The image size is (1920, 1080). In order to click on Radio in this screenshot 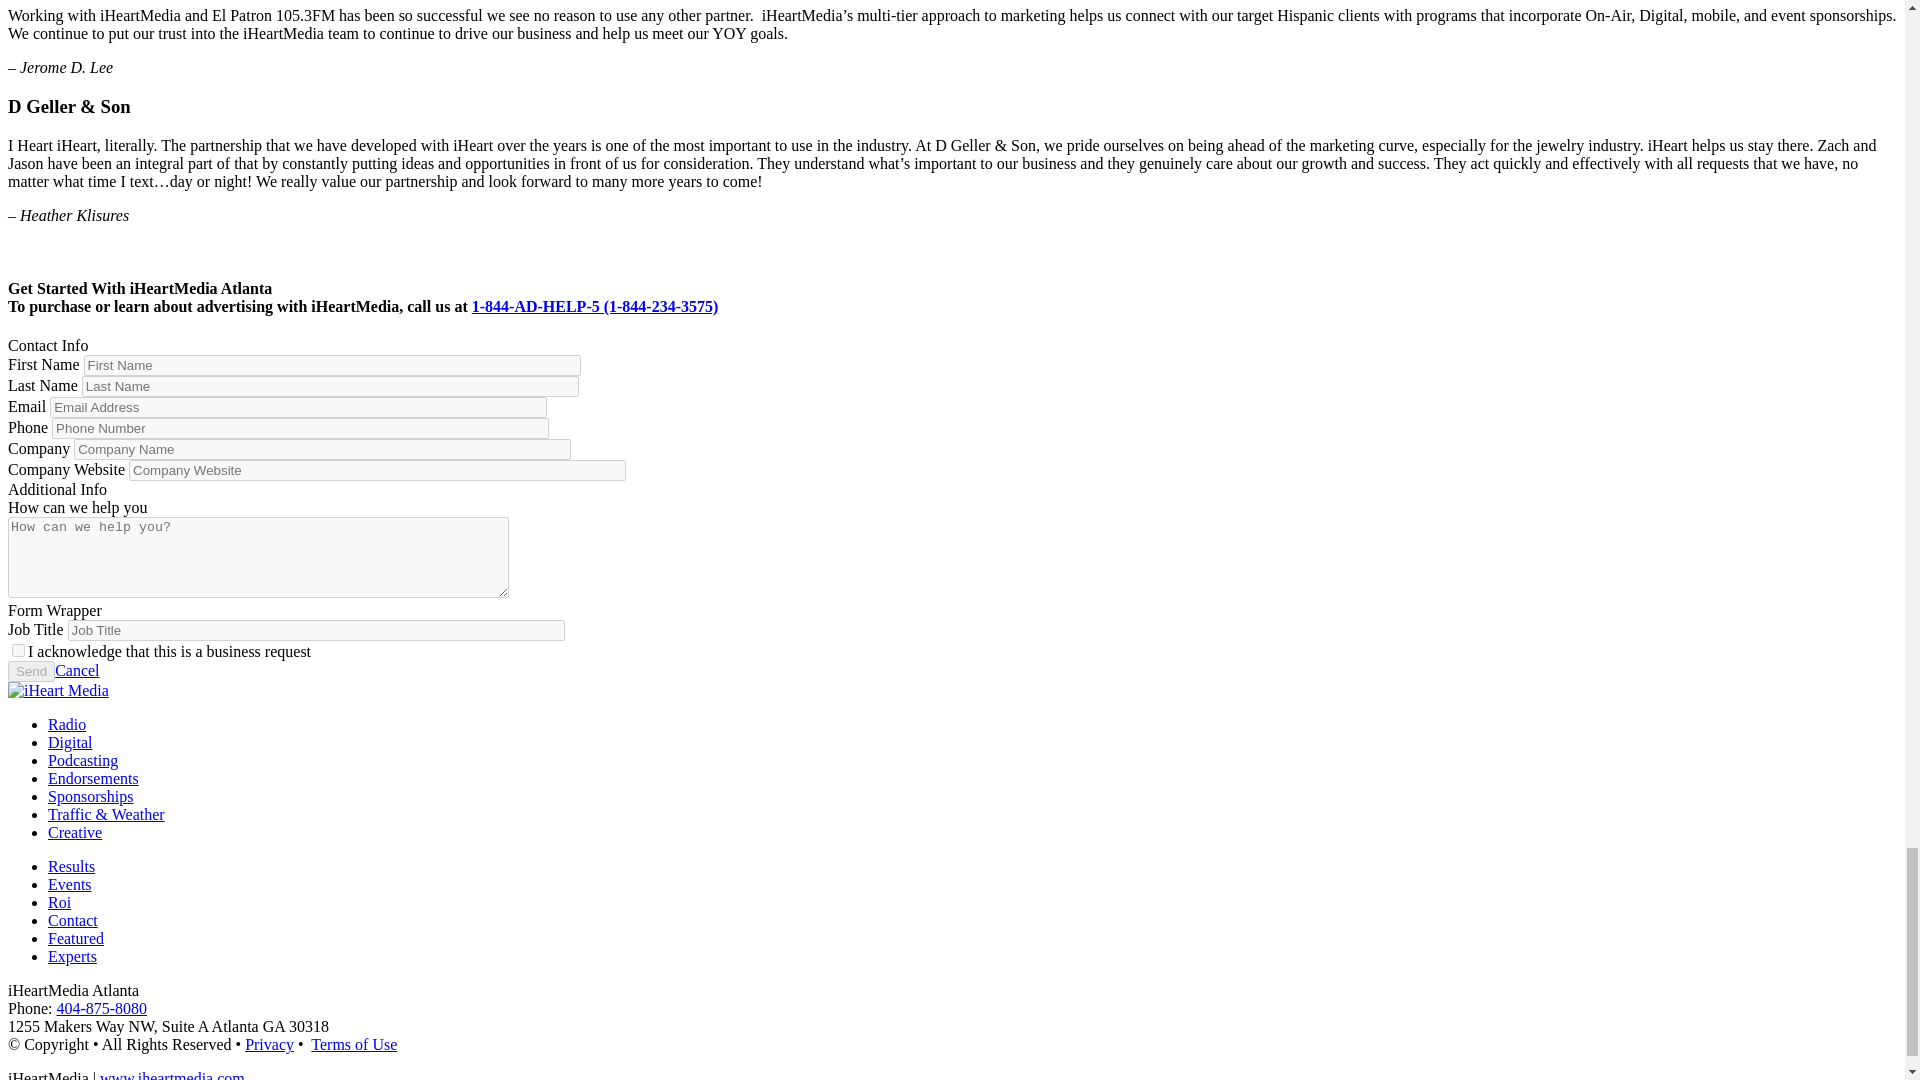, I will do `click(67, 724)`.